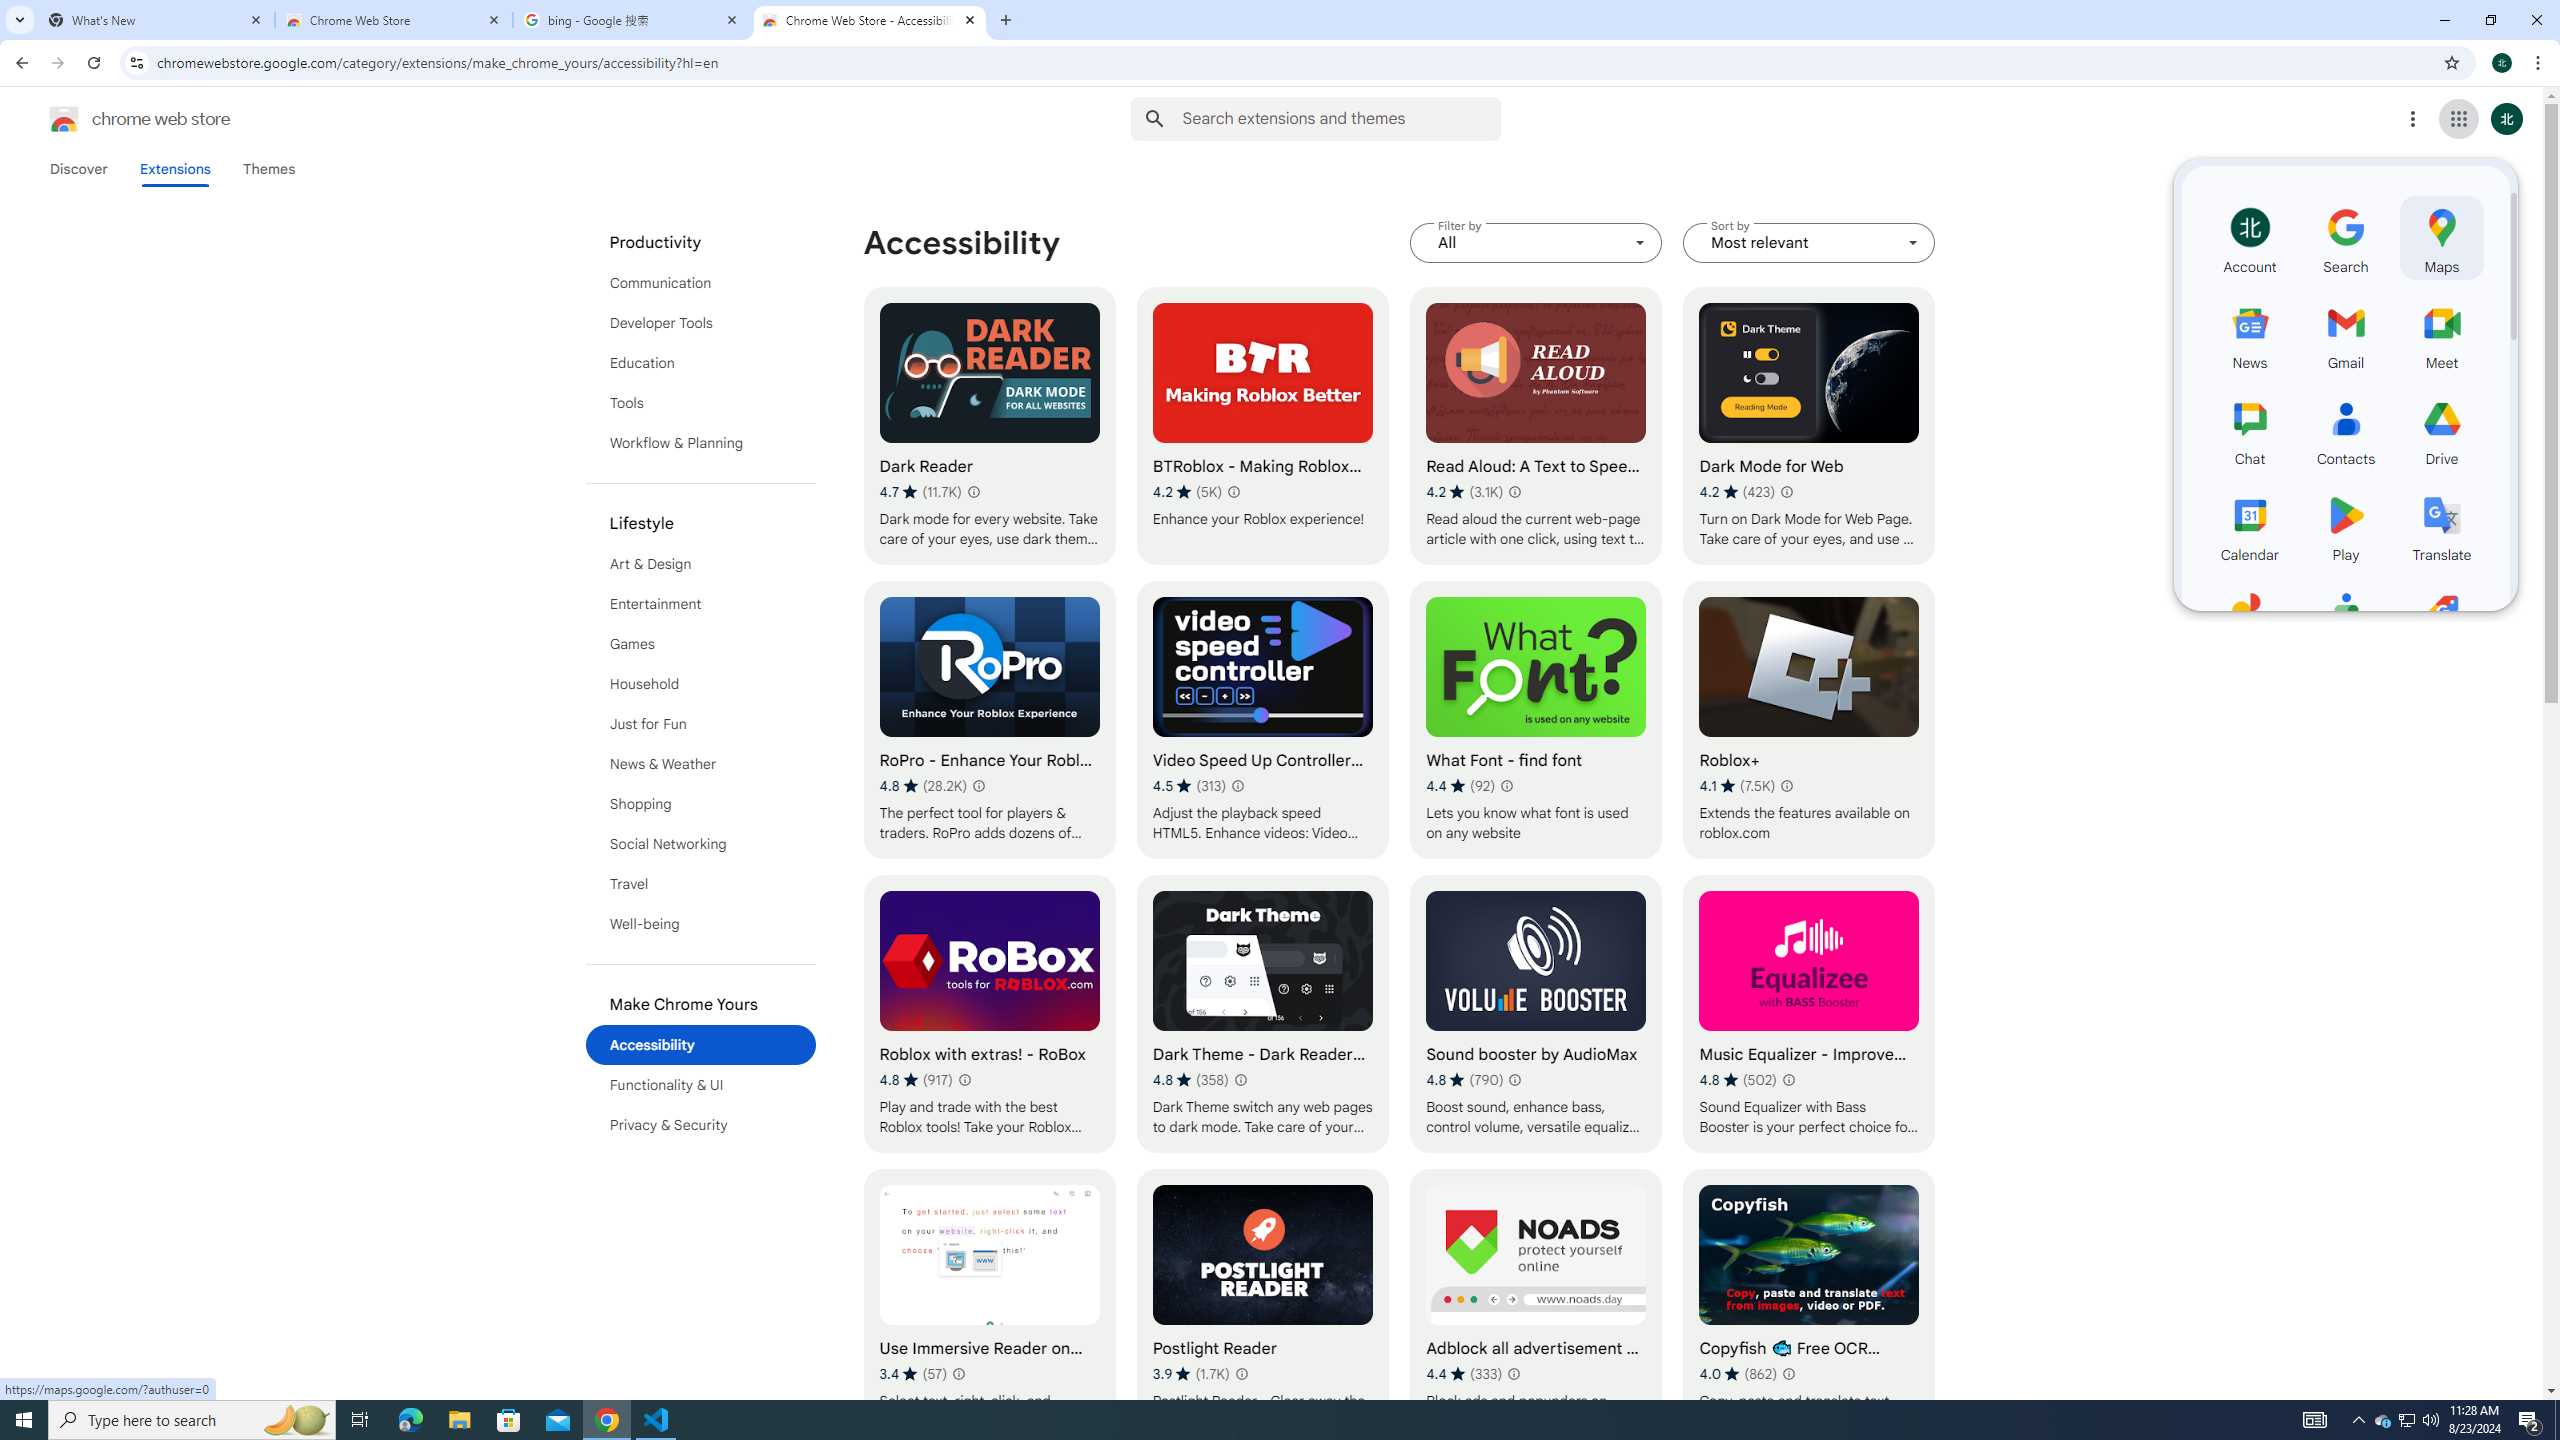 This screenshot has width=2560, height=1440. I want to click on Learn more about results and reviews "Dark Mode for Web", so click(1786, 491).